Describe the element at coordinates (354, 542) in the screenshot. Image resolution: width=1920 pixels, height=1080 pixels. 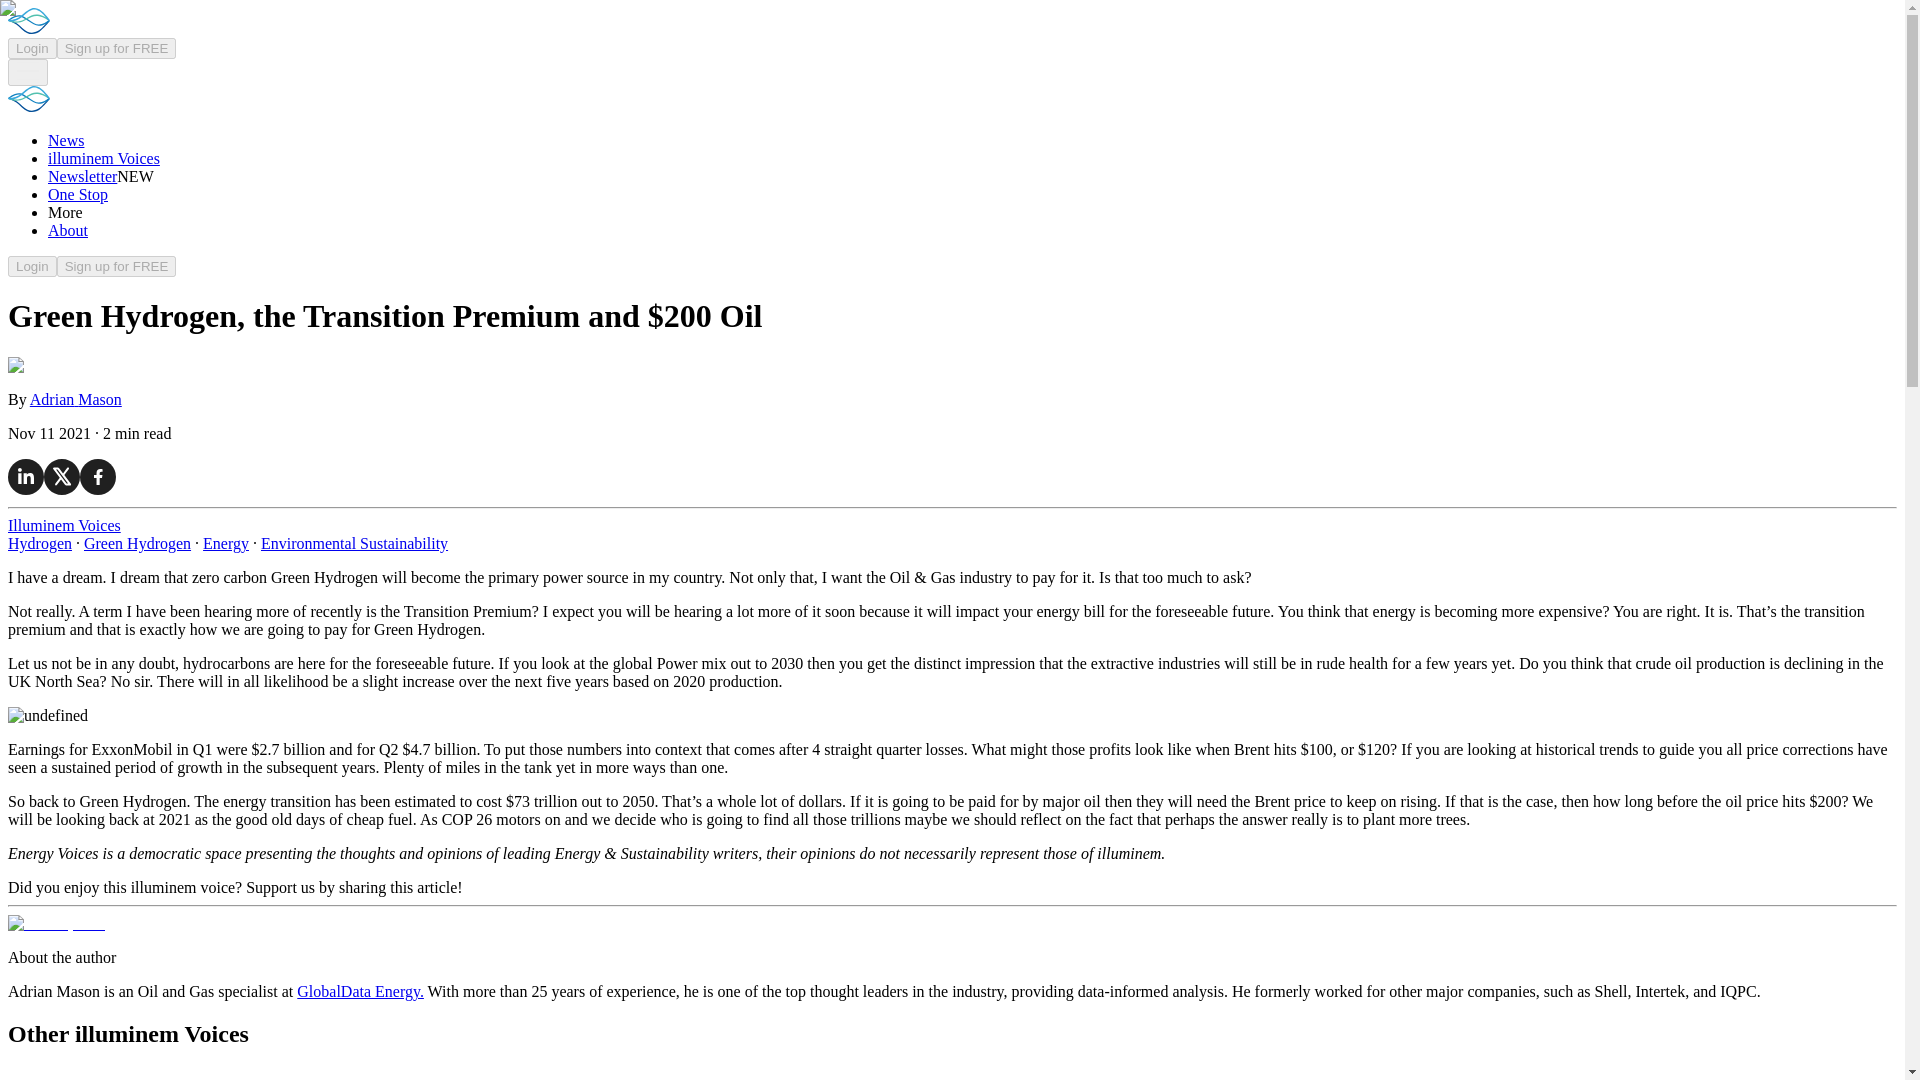
I see `Environmental Sustainability` at that location.